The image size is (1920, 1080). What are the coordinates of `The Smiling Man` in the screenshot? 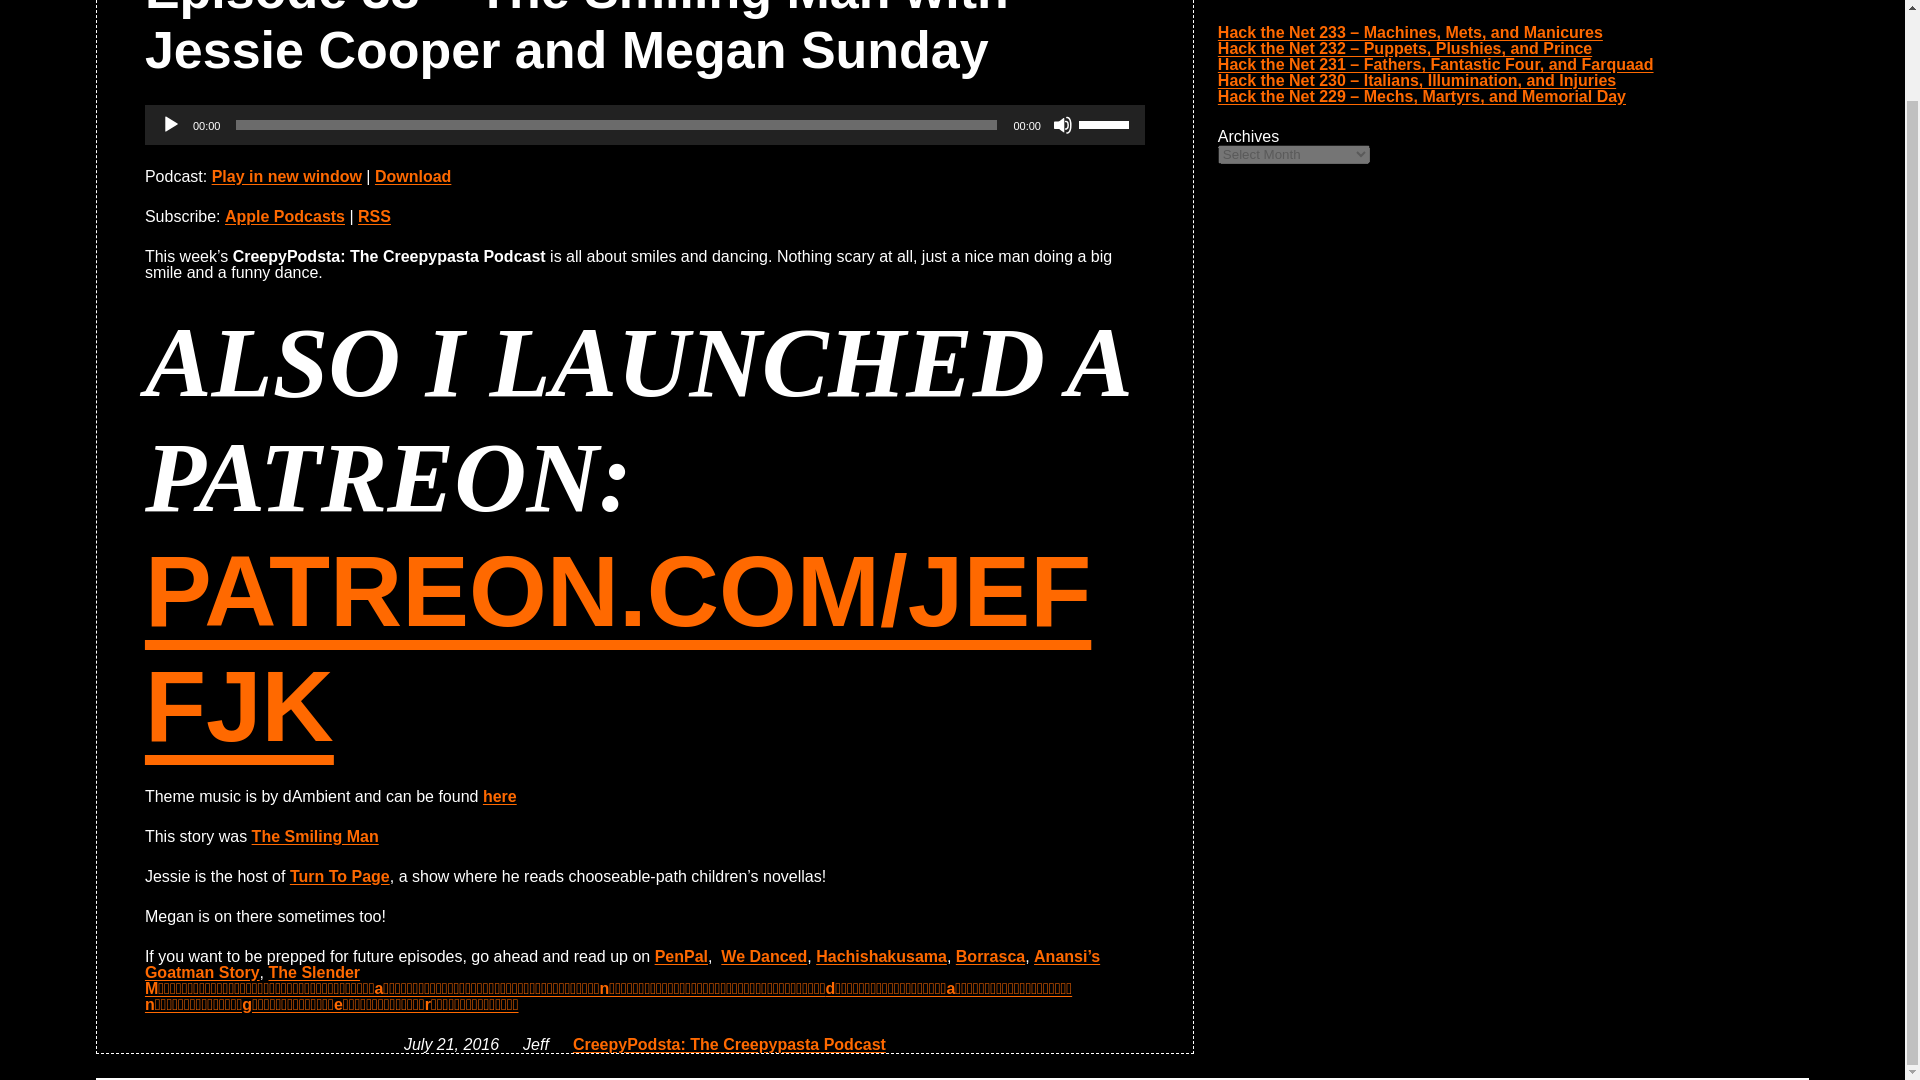 It's located at (314, 836).